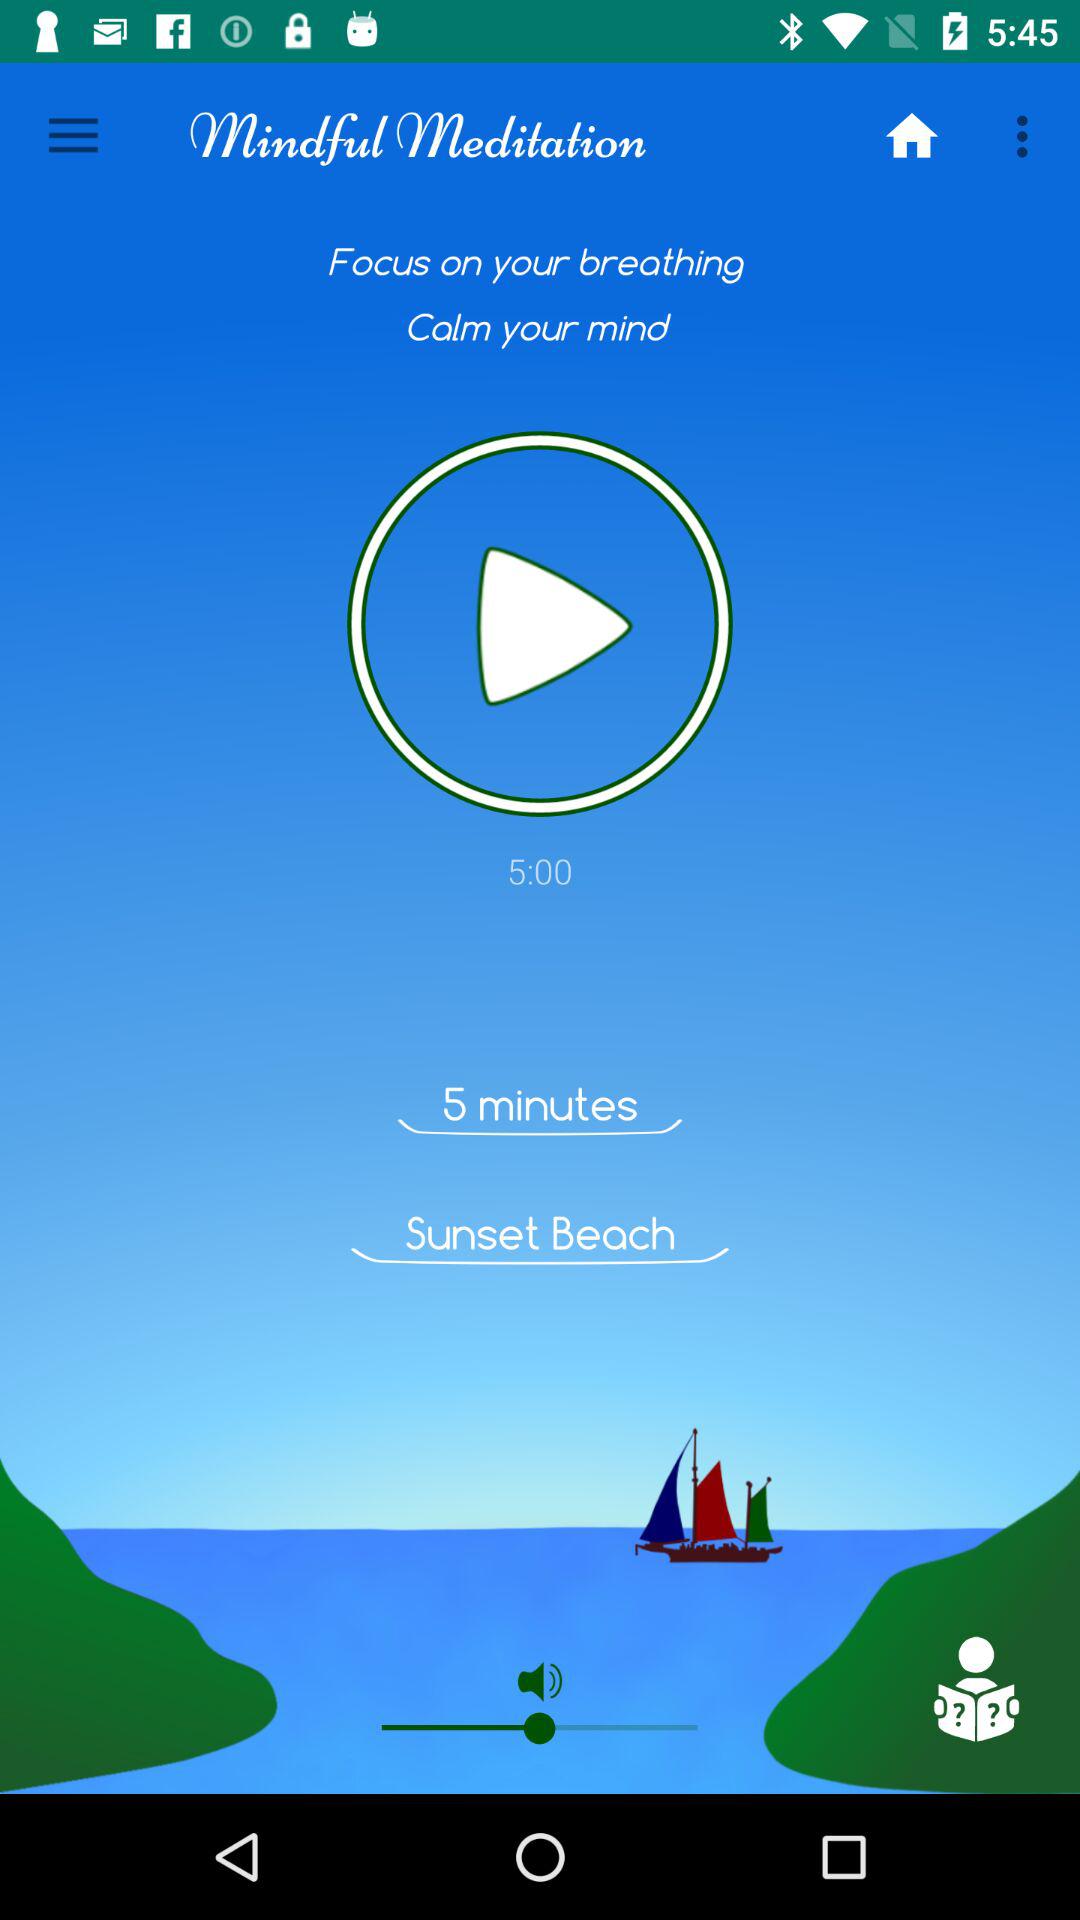 This screenshot has width=1080, height=1920. Describe the element at coordinates (540, 1104) in the screenshot. I see `jump to 5 minutes   icon` at that location.